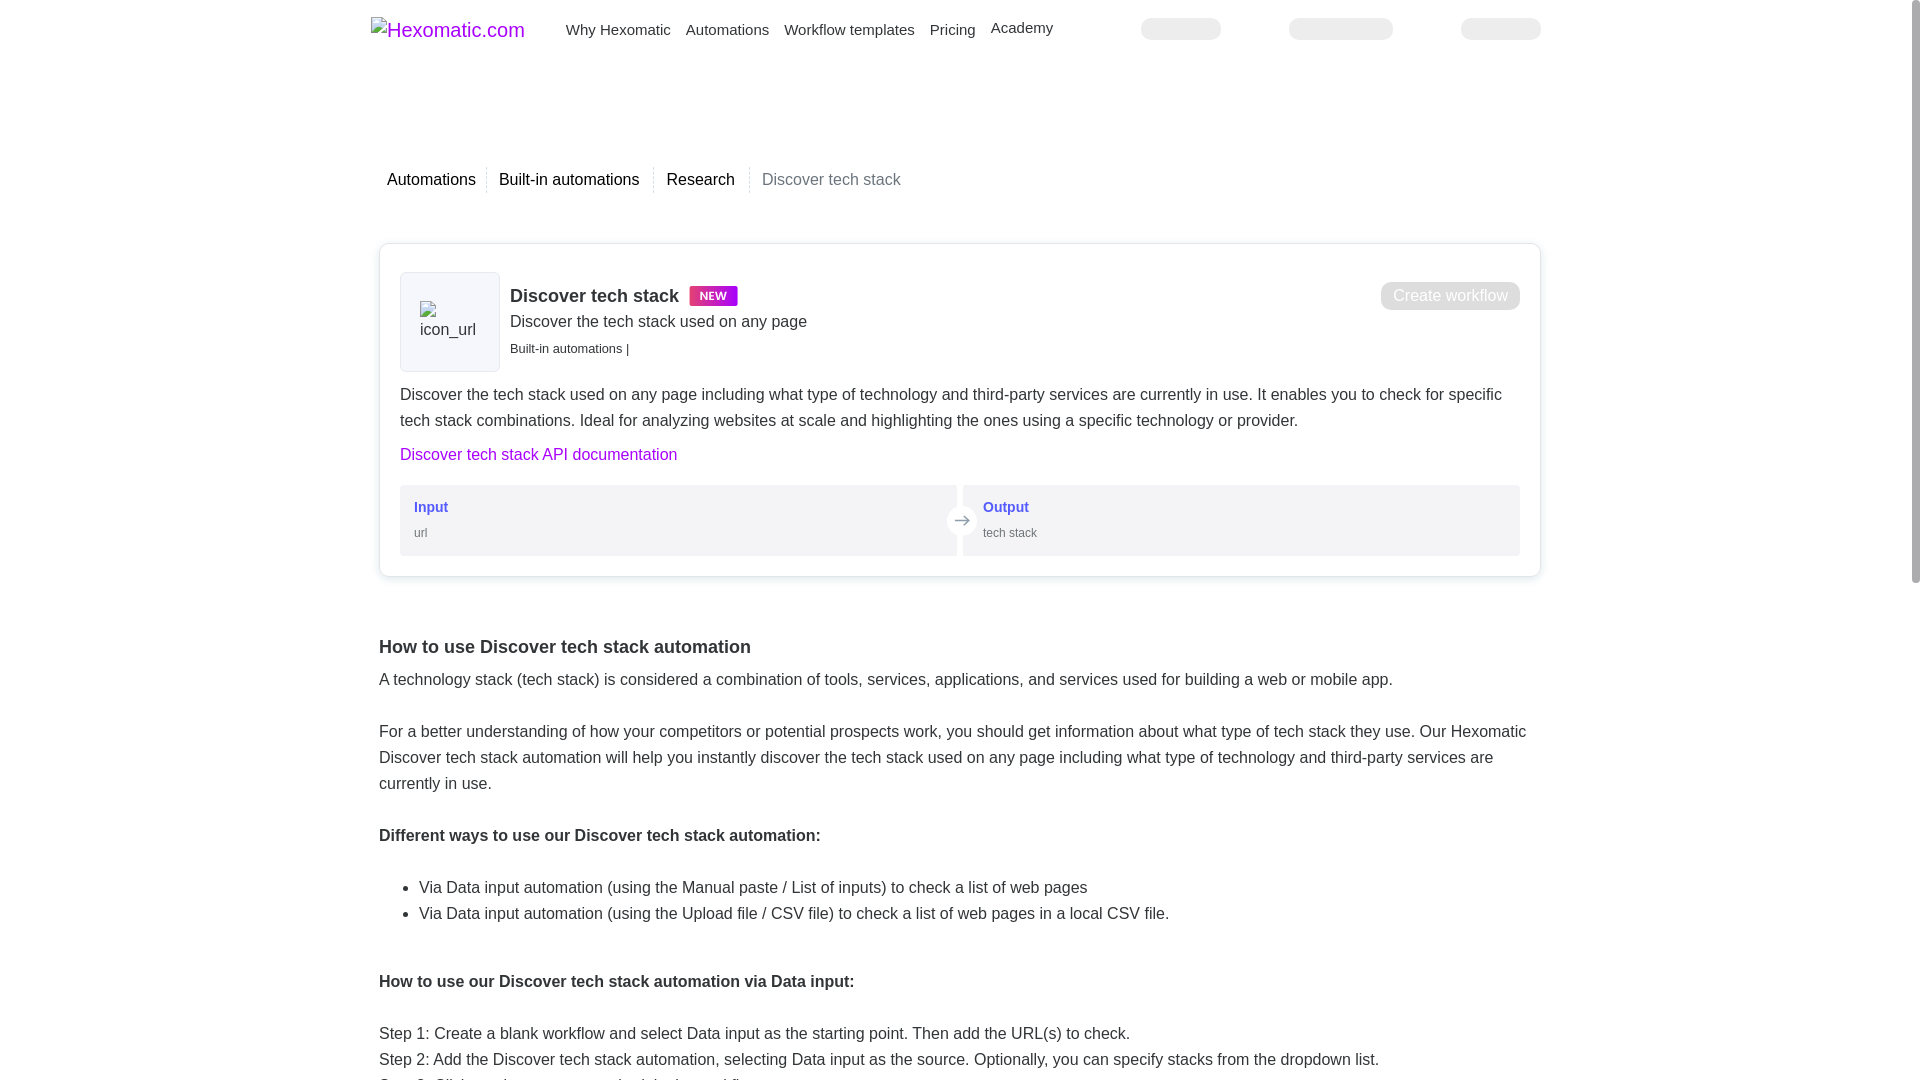 The width and height of the screenshot is (1920, 1080). What do you see at coordinates (952, 28) in the screenshot?
I see `Pricing` at bounding box center [952, 28].